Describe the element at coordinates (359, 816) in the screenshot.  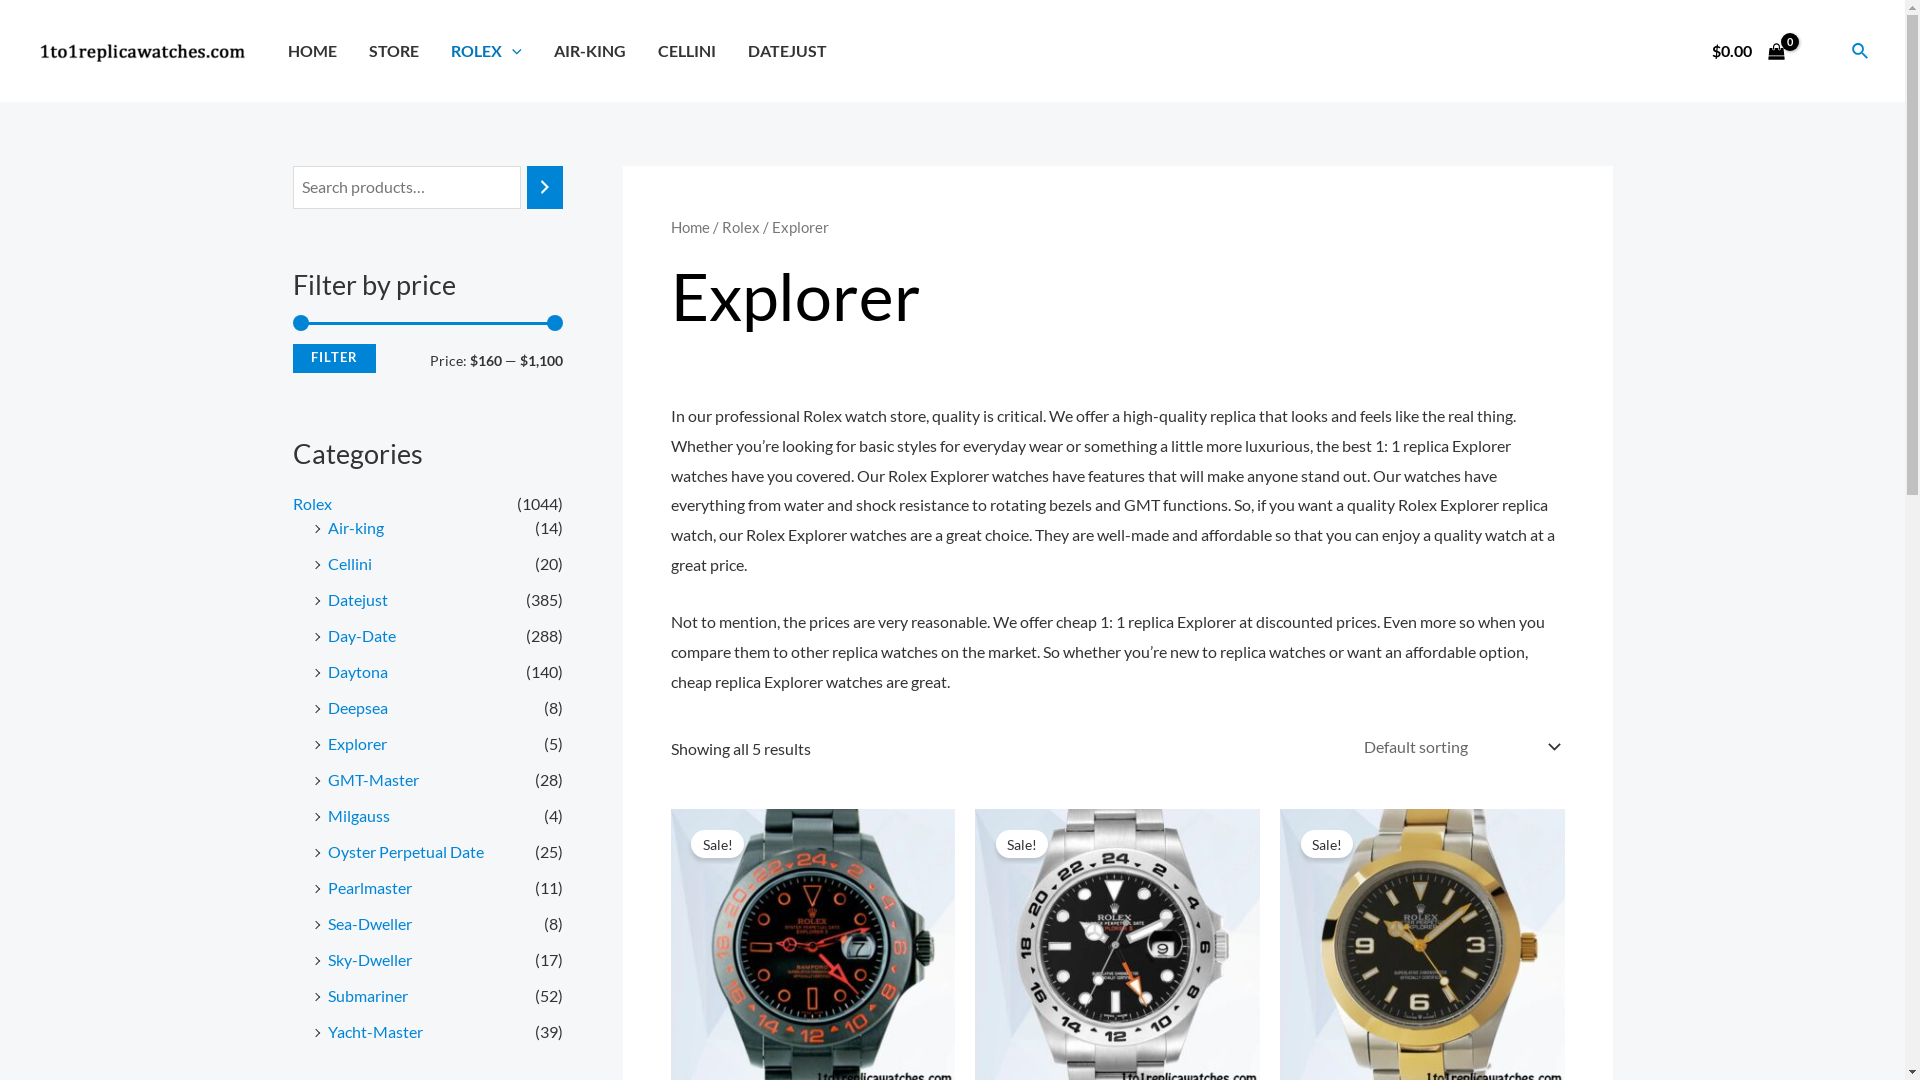
I see `Milgauss` at that location.